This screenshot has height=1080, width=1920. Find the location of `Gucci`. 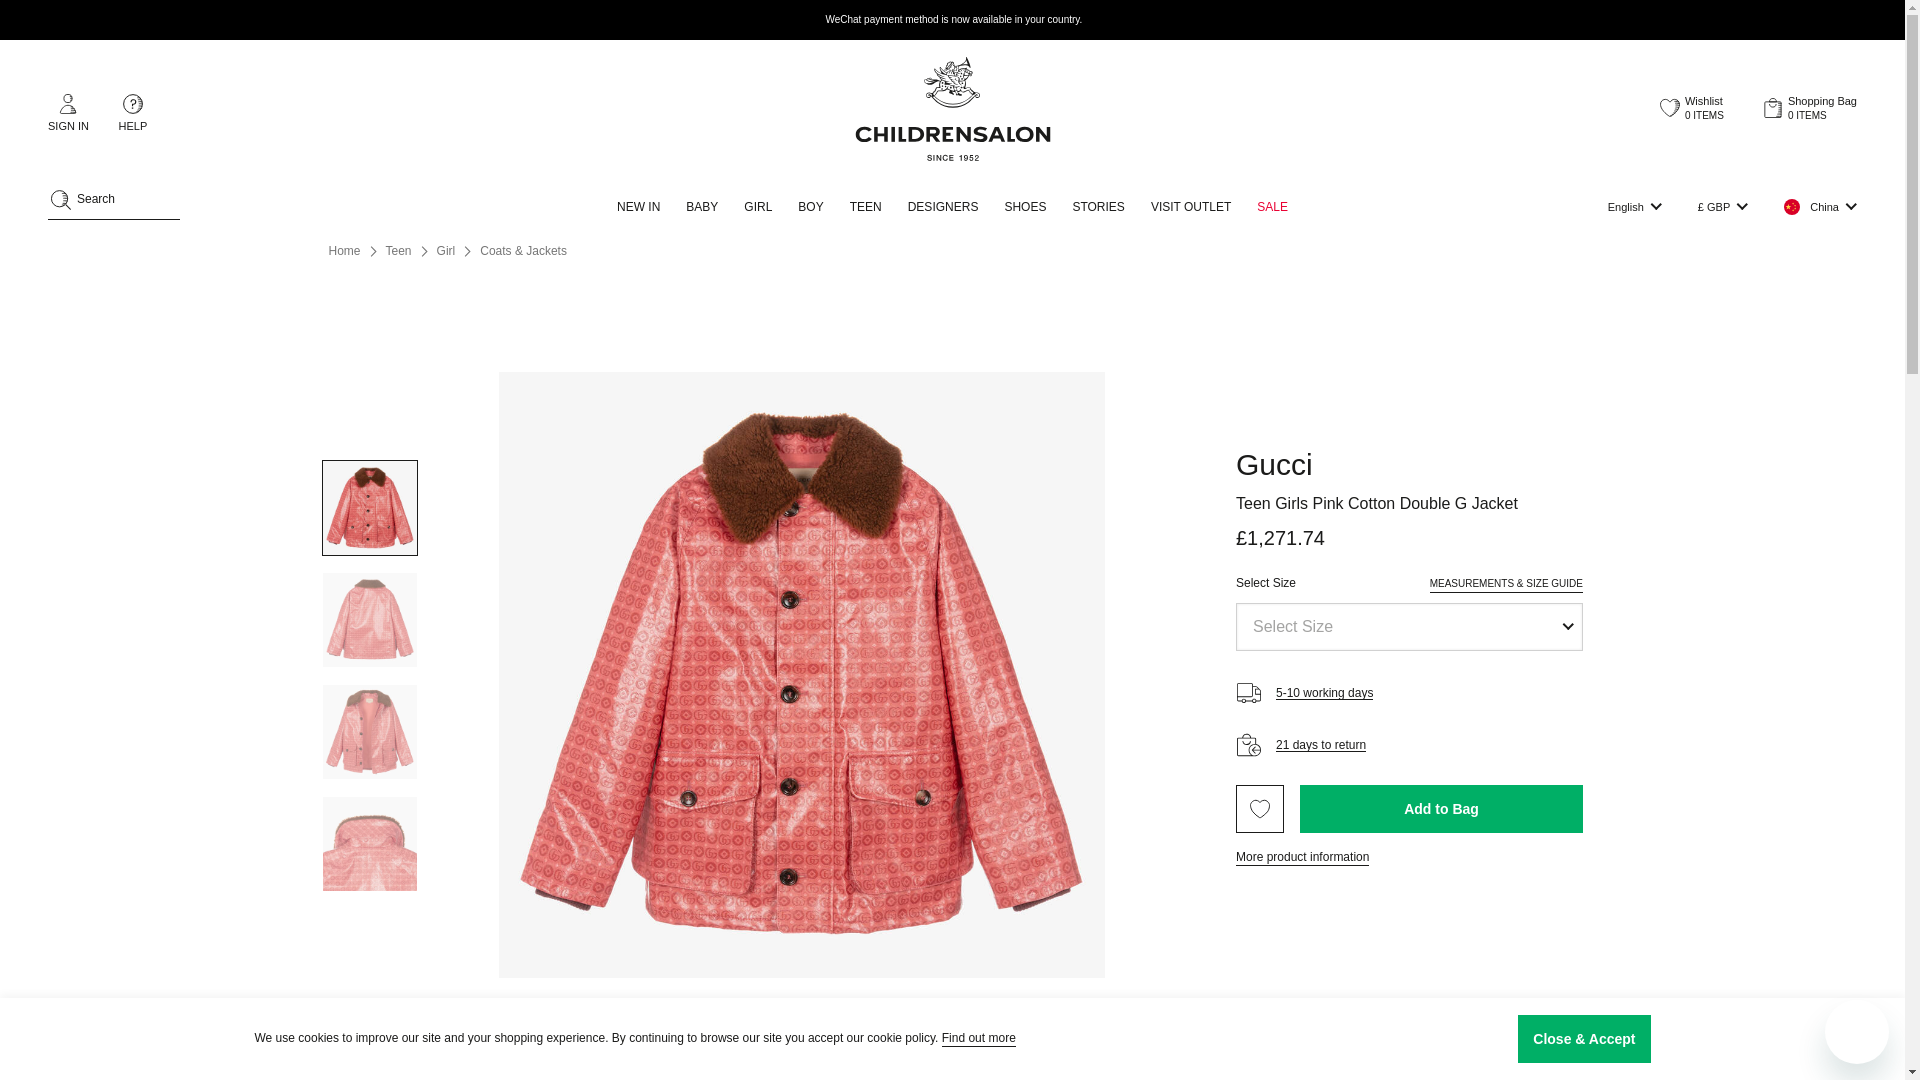

Gucci is located at coordinates (1274, 464).